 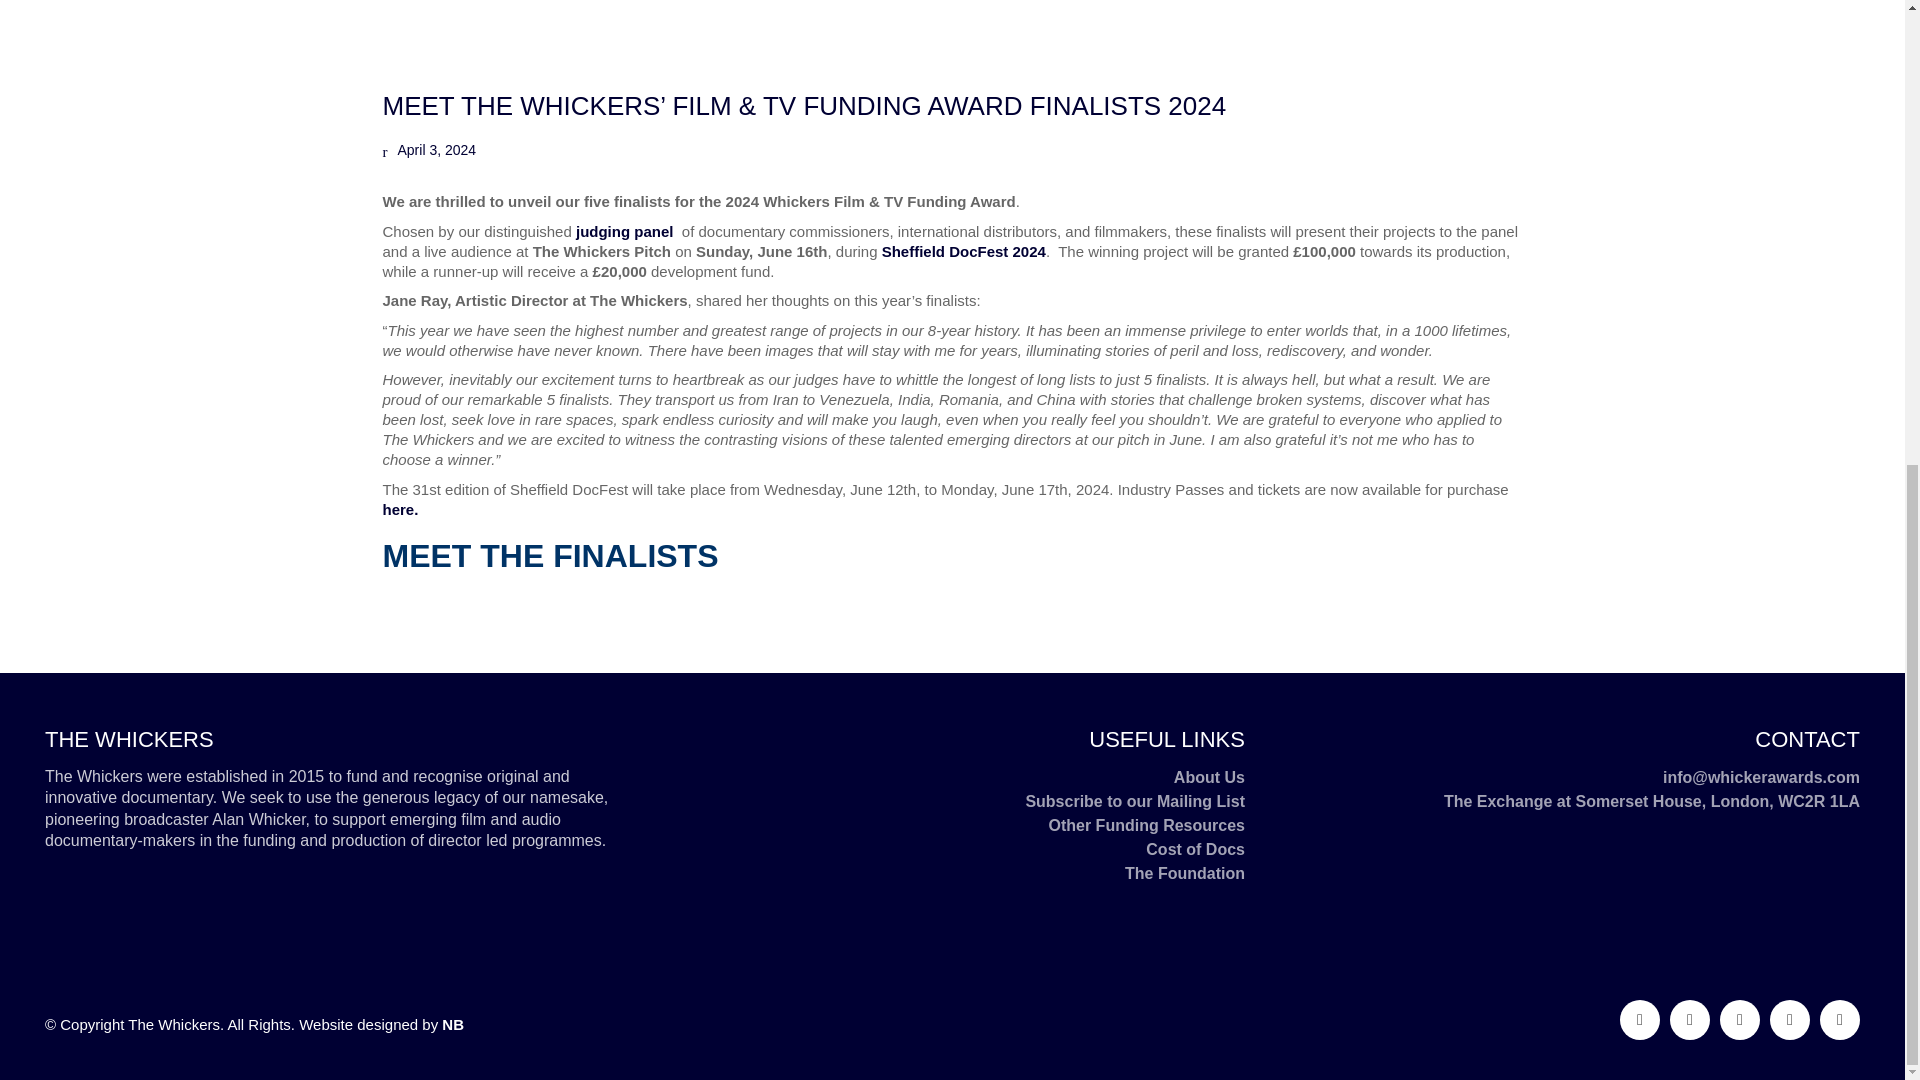 I want to click on Instagram, so click(x=1790, y=1020).